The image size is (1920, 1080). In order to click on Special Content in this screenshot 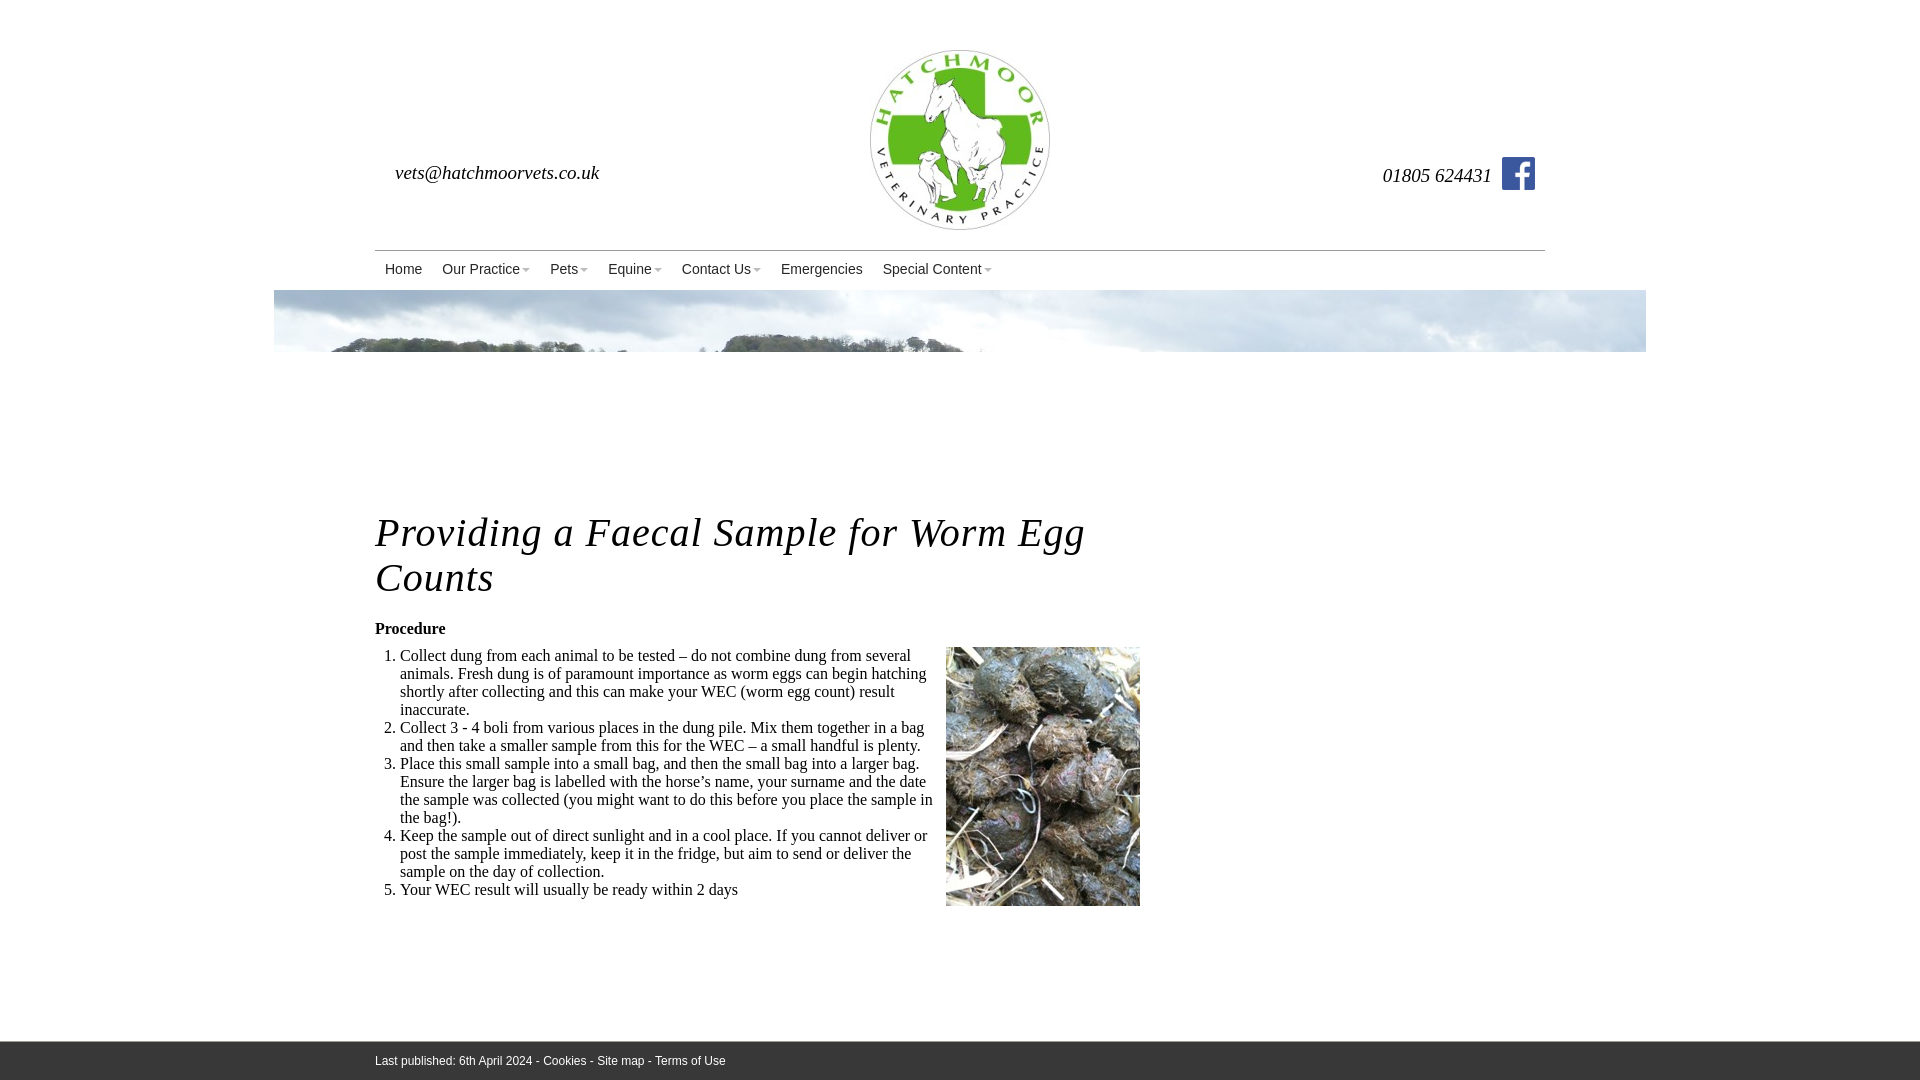, I will do `click(938, 270)`.